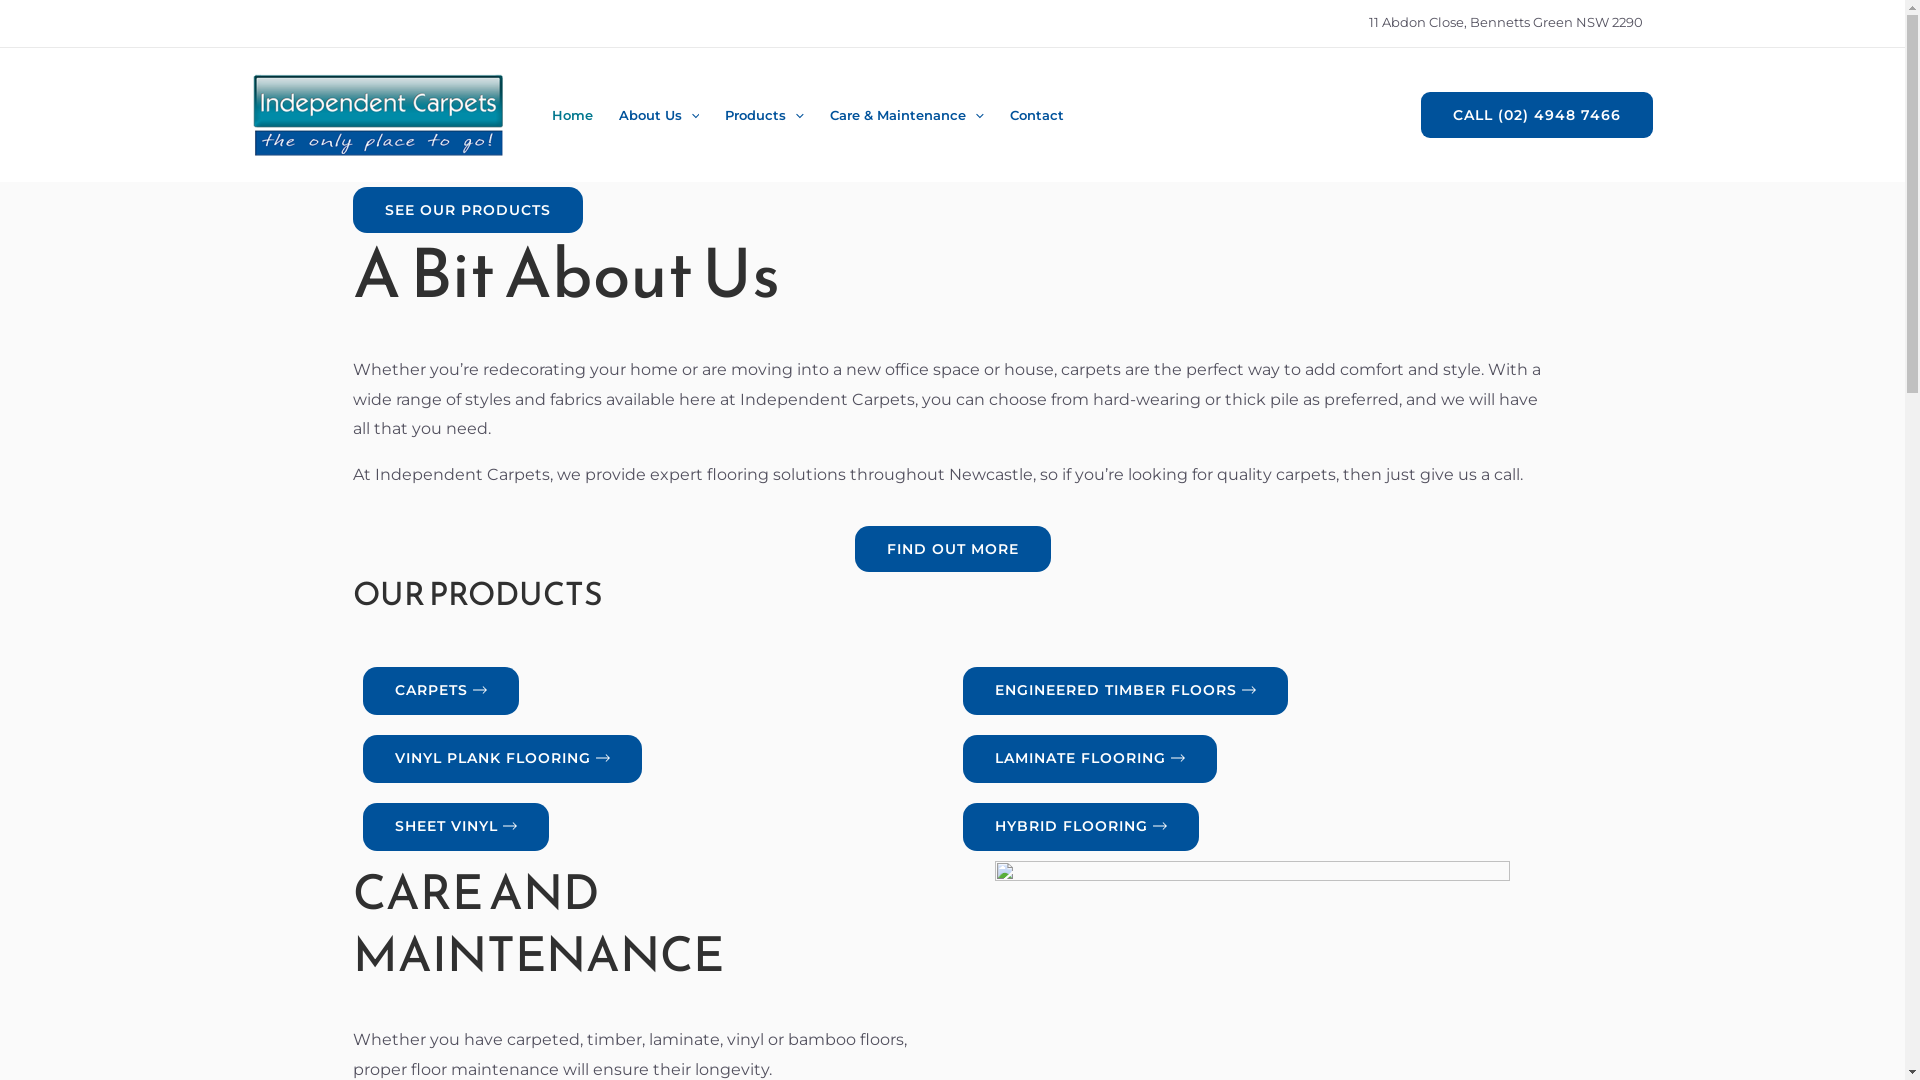 The image size is (1920, 1080). What do you see at coordinates (572, 116) in the screenshot?
I see `Home` at bounding box center [572, 116].